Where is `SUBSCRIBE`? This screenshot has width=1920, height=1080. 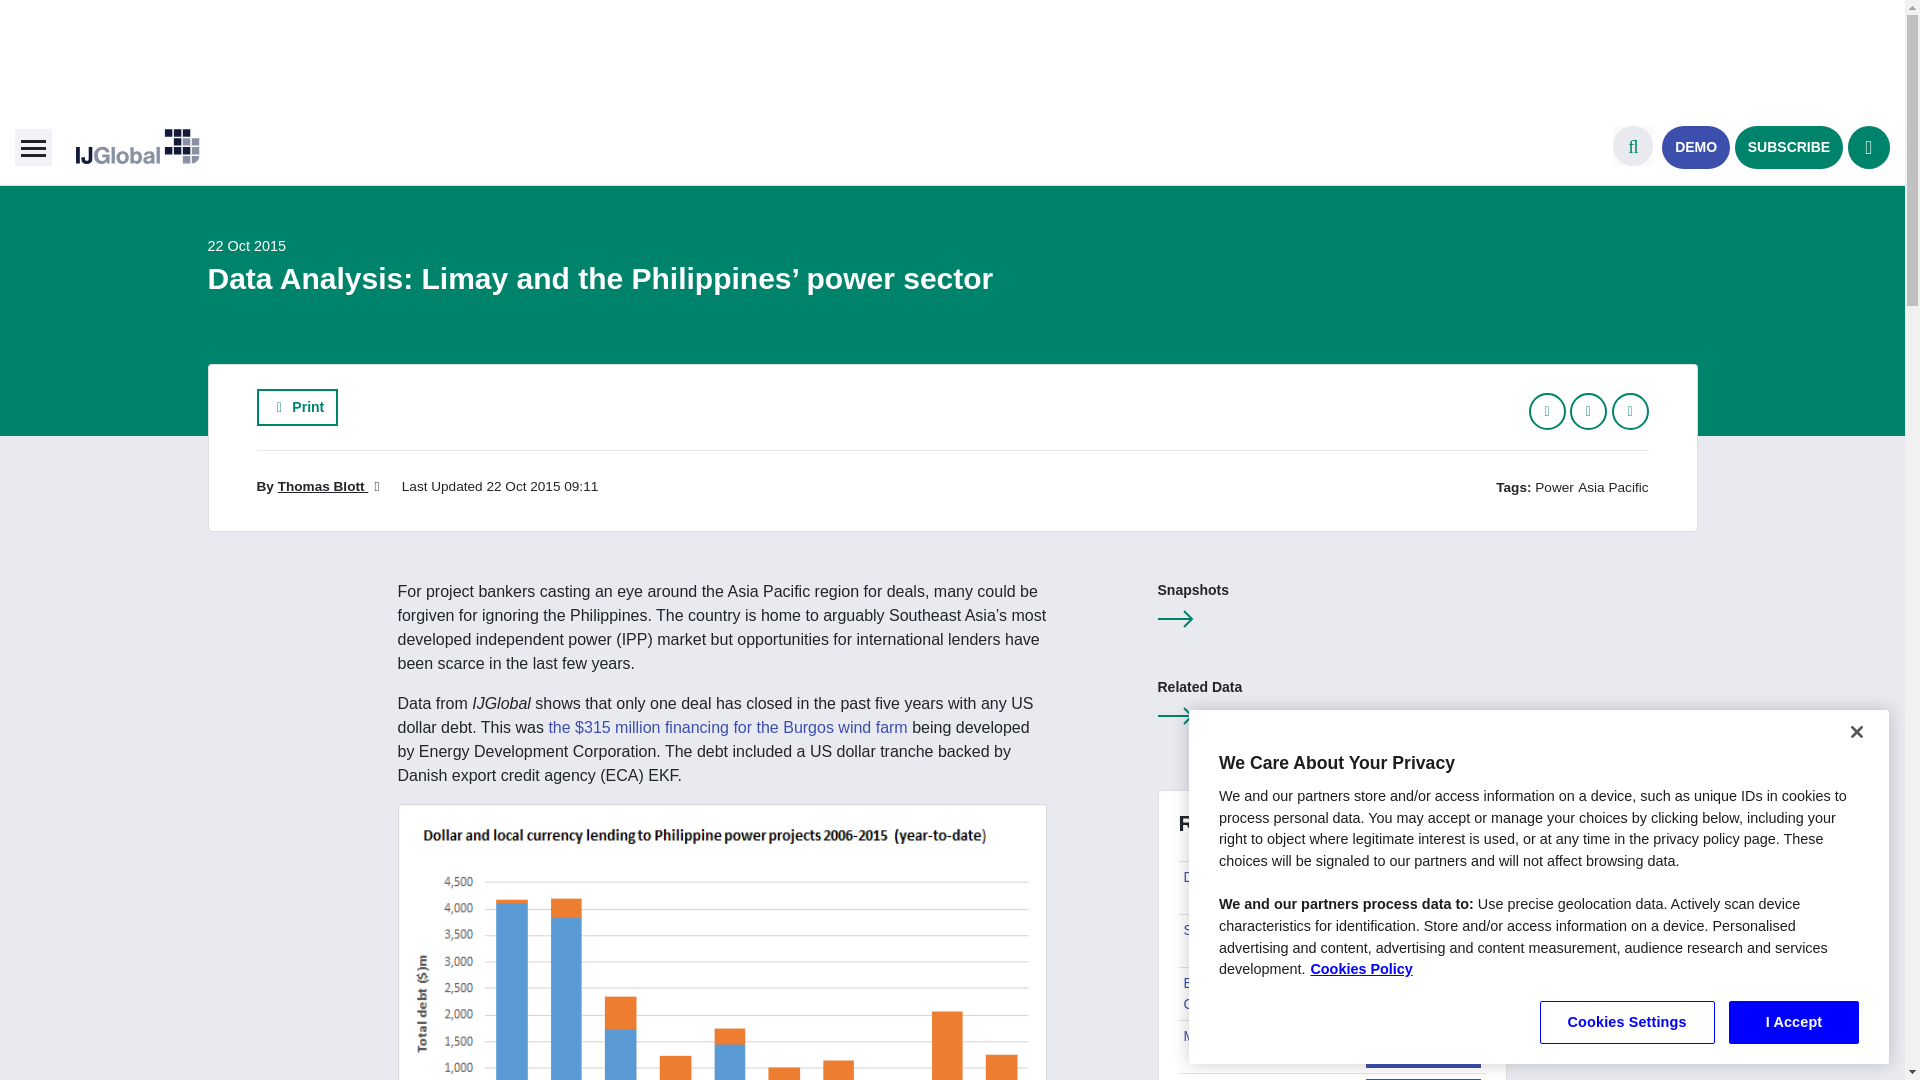 SUBSCRIBE is located at coordinates (1789, 147).